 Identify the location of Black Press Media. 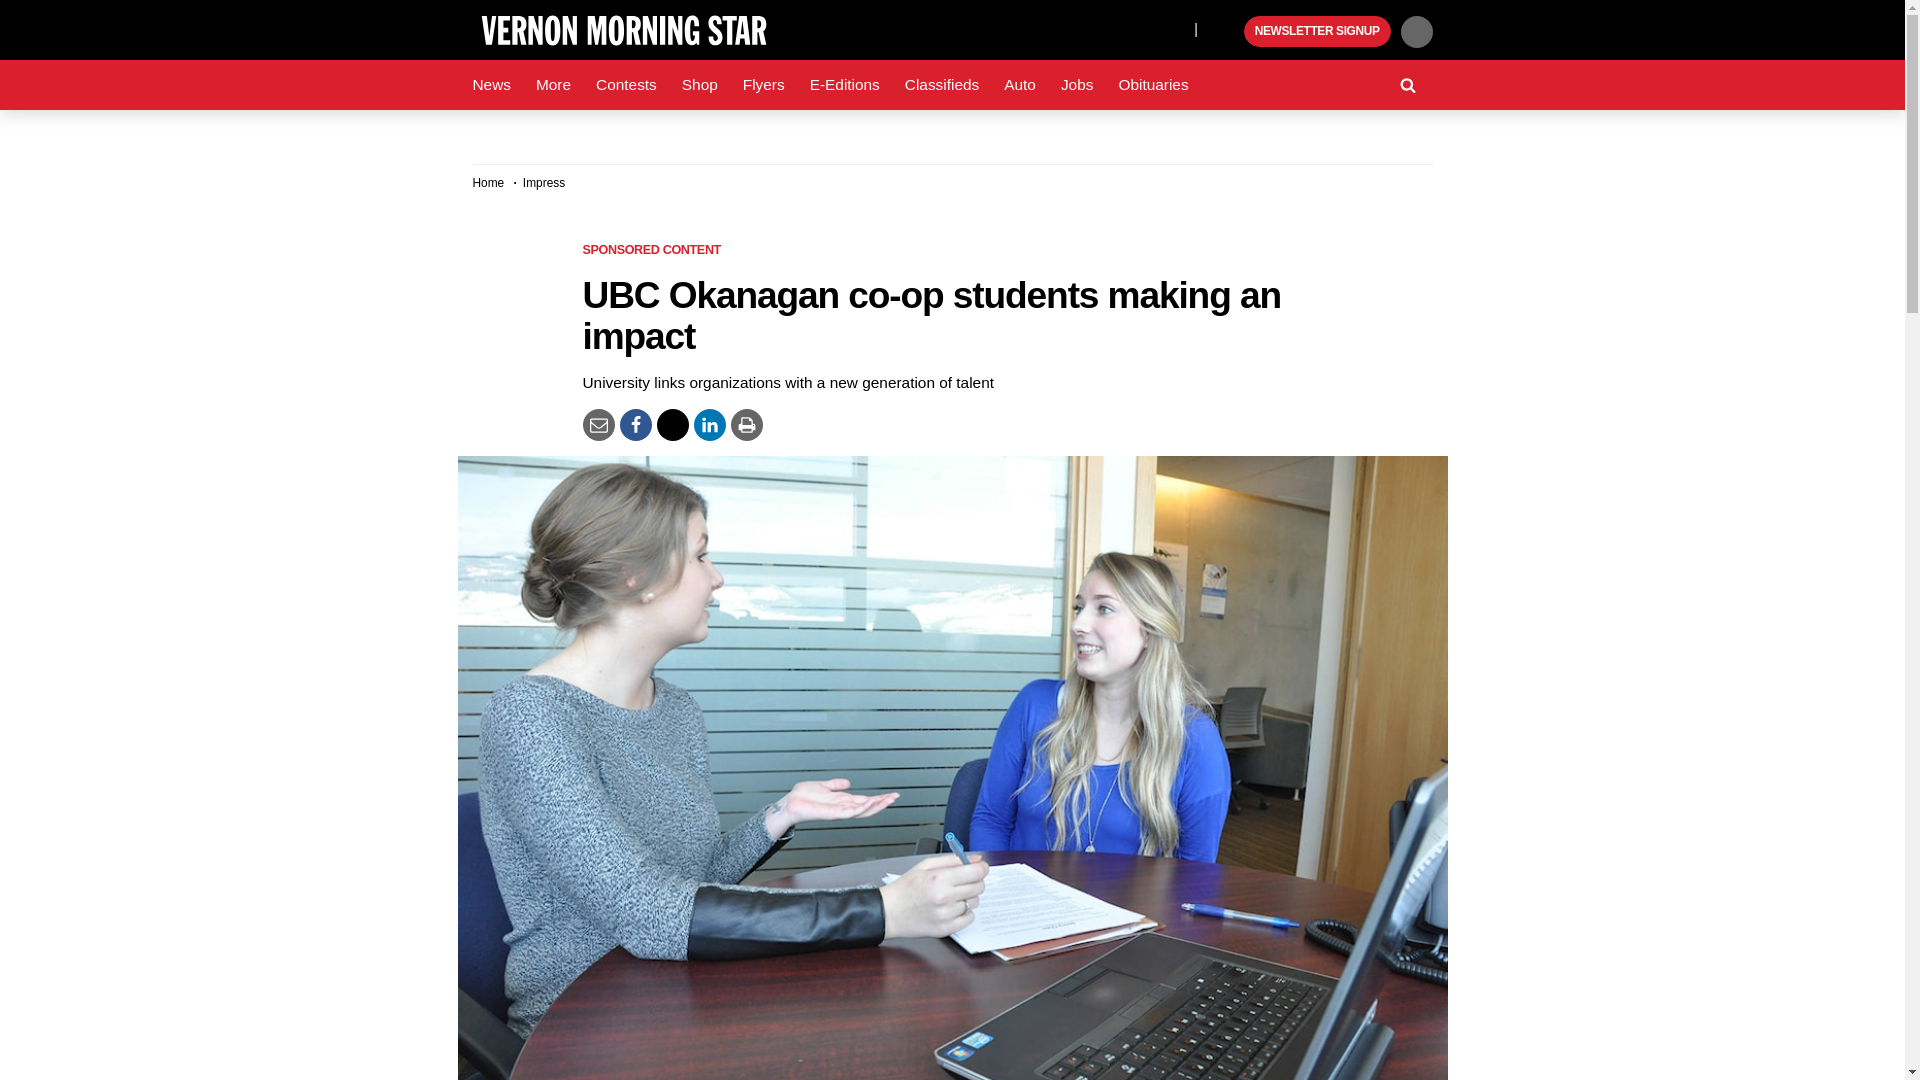
(1226, 32).